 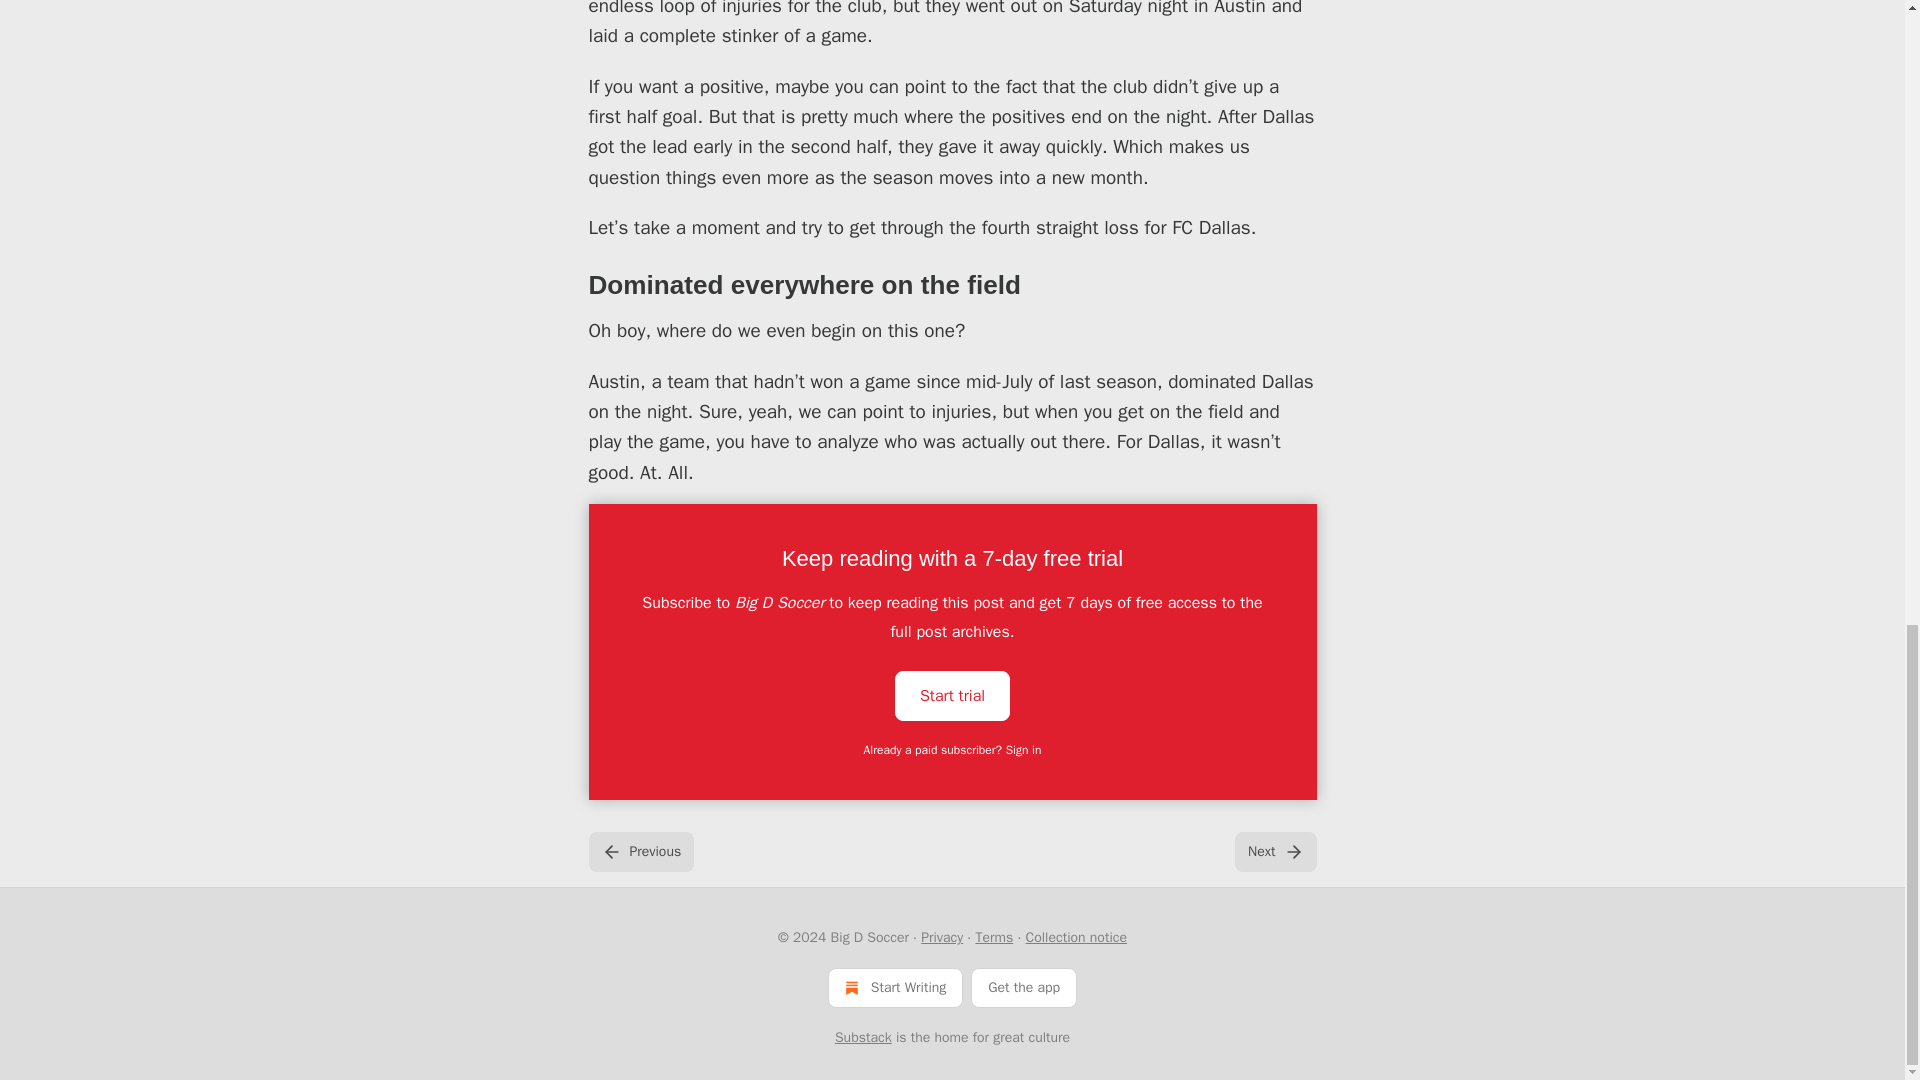 What do you see at coordinates (942, 937) in the screenshot?
I see `Privacy` at bounding box center [942, 937].